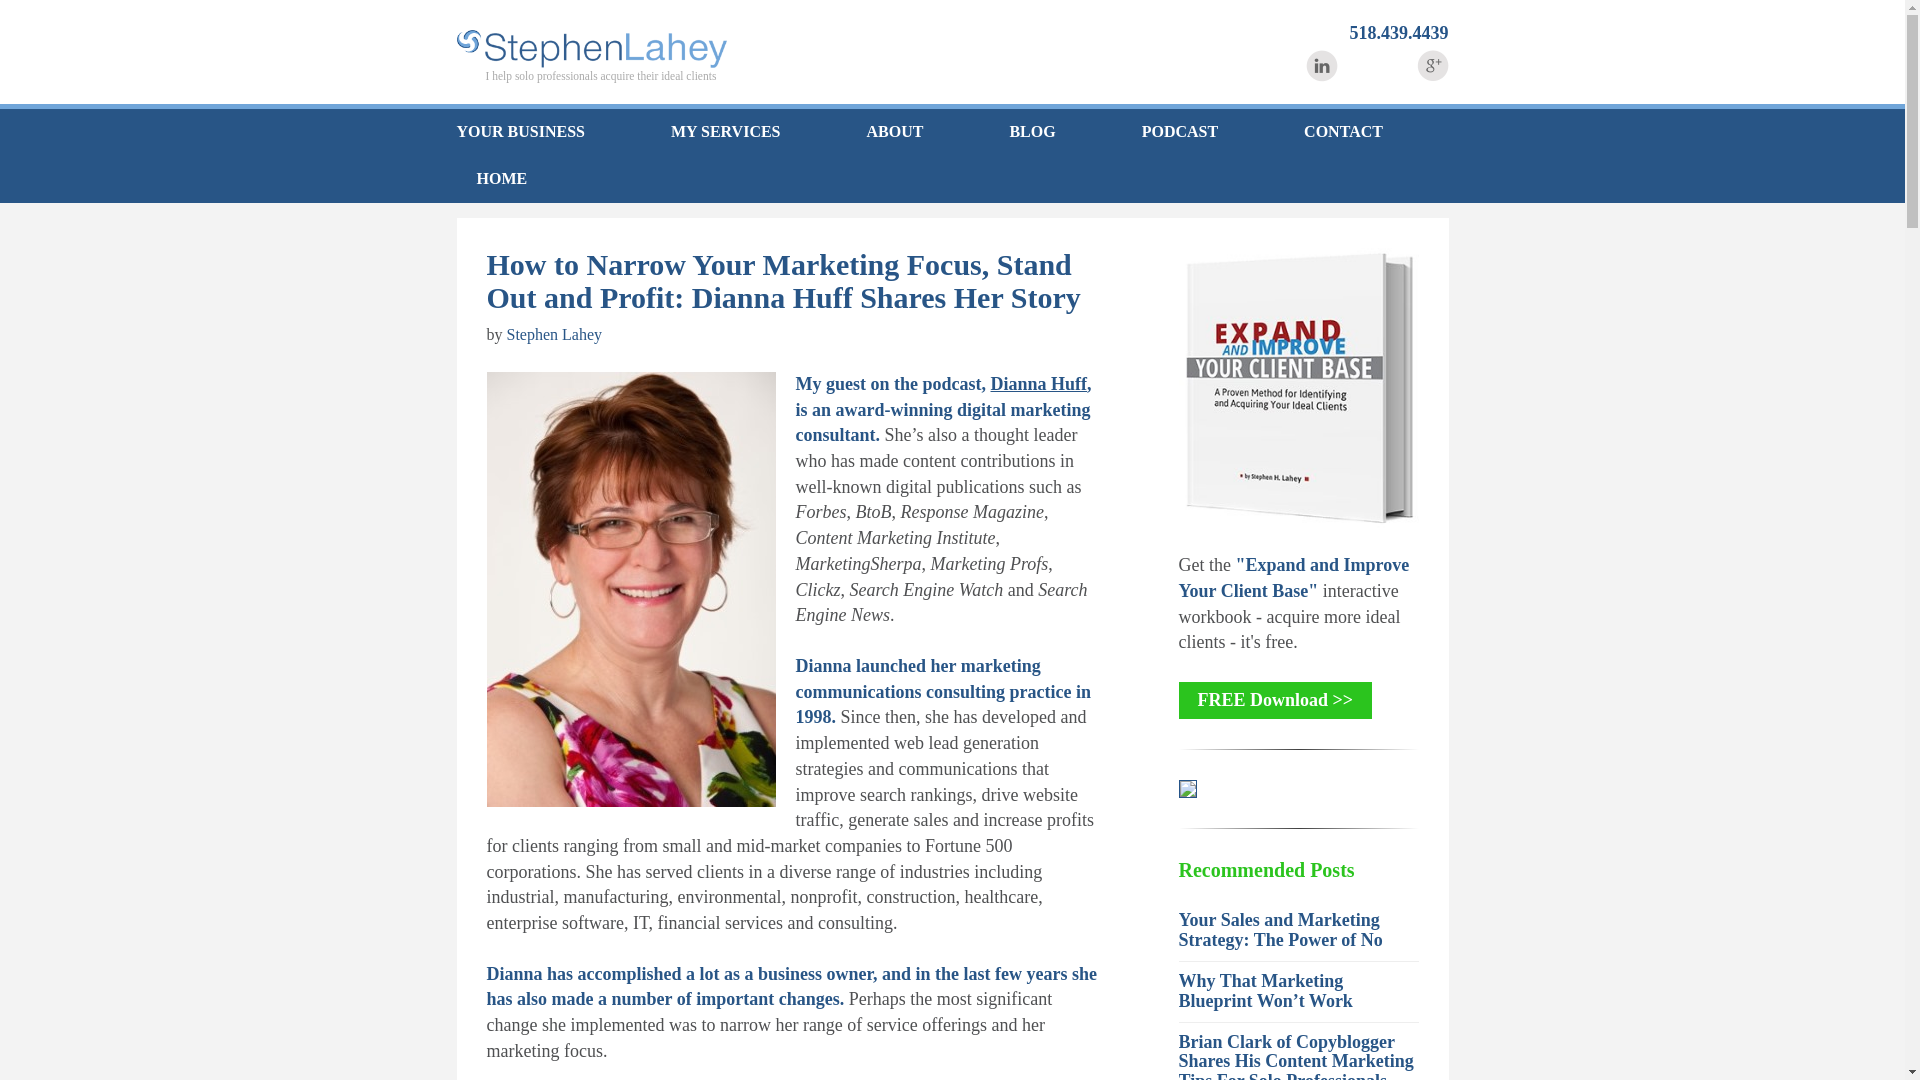  I want to click on Smart Solo Business, so click(590, 49).